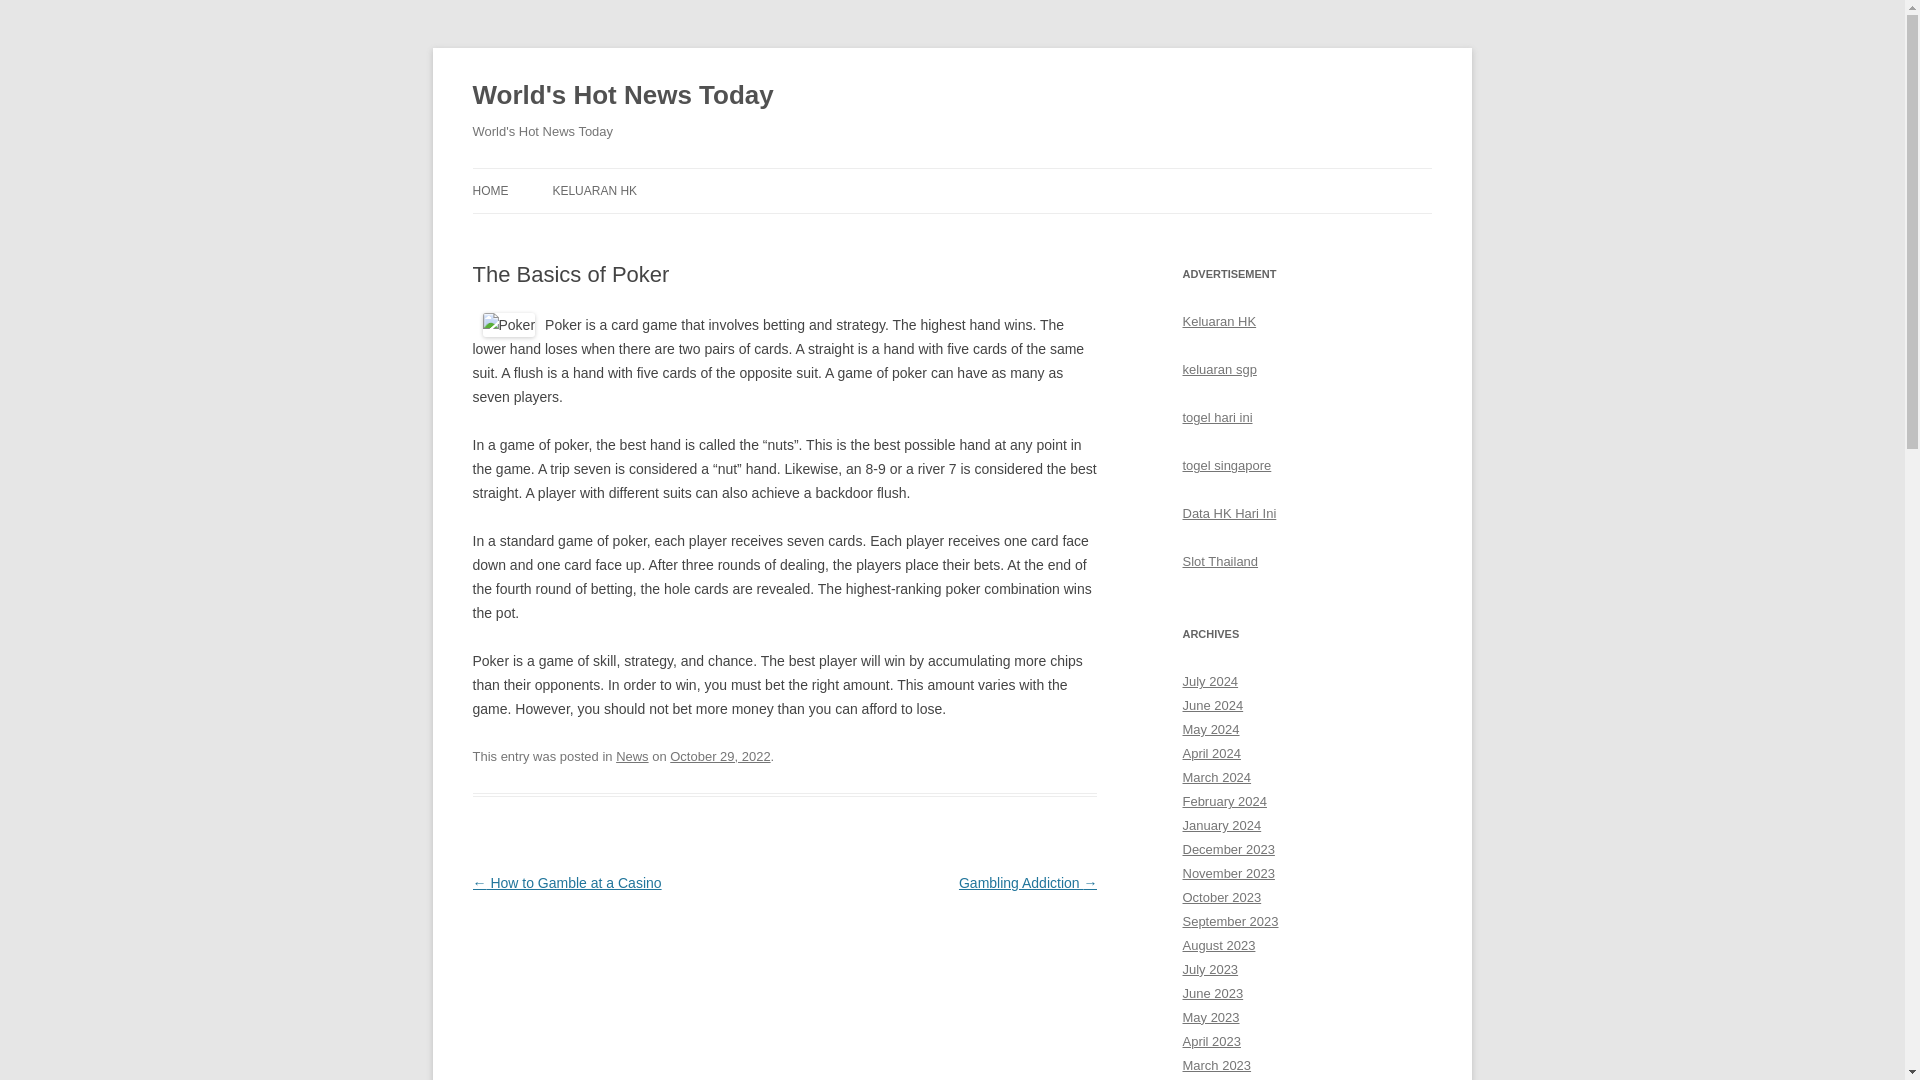 Image resolution: width=1920 pixels, height=1080 pixels. What do you see at coordinates (1212, 994) in the screenshot?
I see `June 2023` at bounding box center [1212, 994].